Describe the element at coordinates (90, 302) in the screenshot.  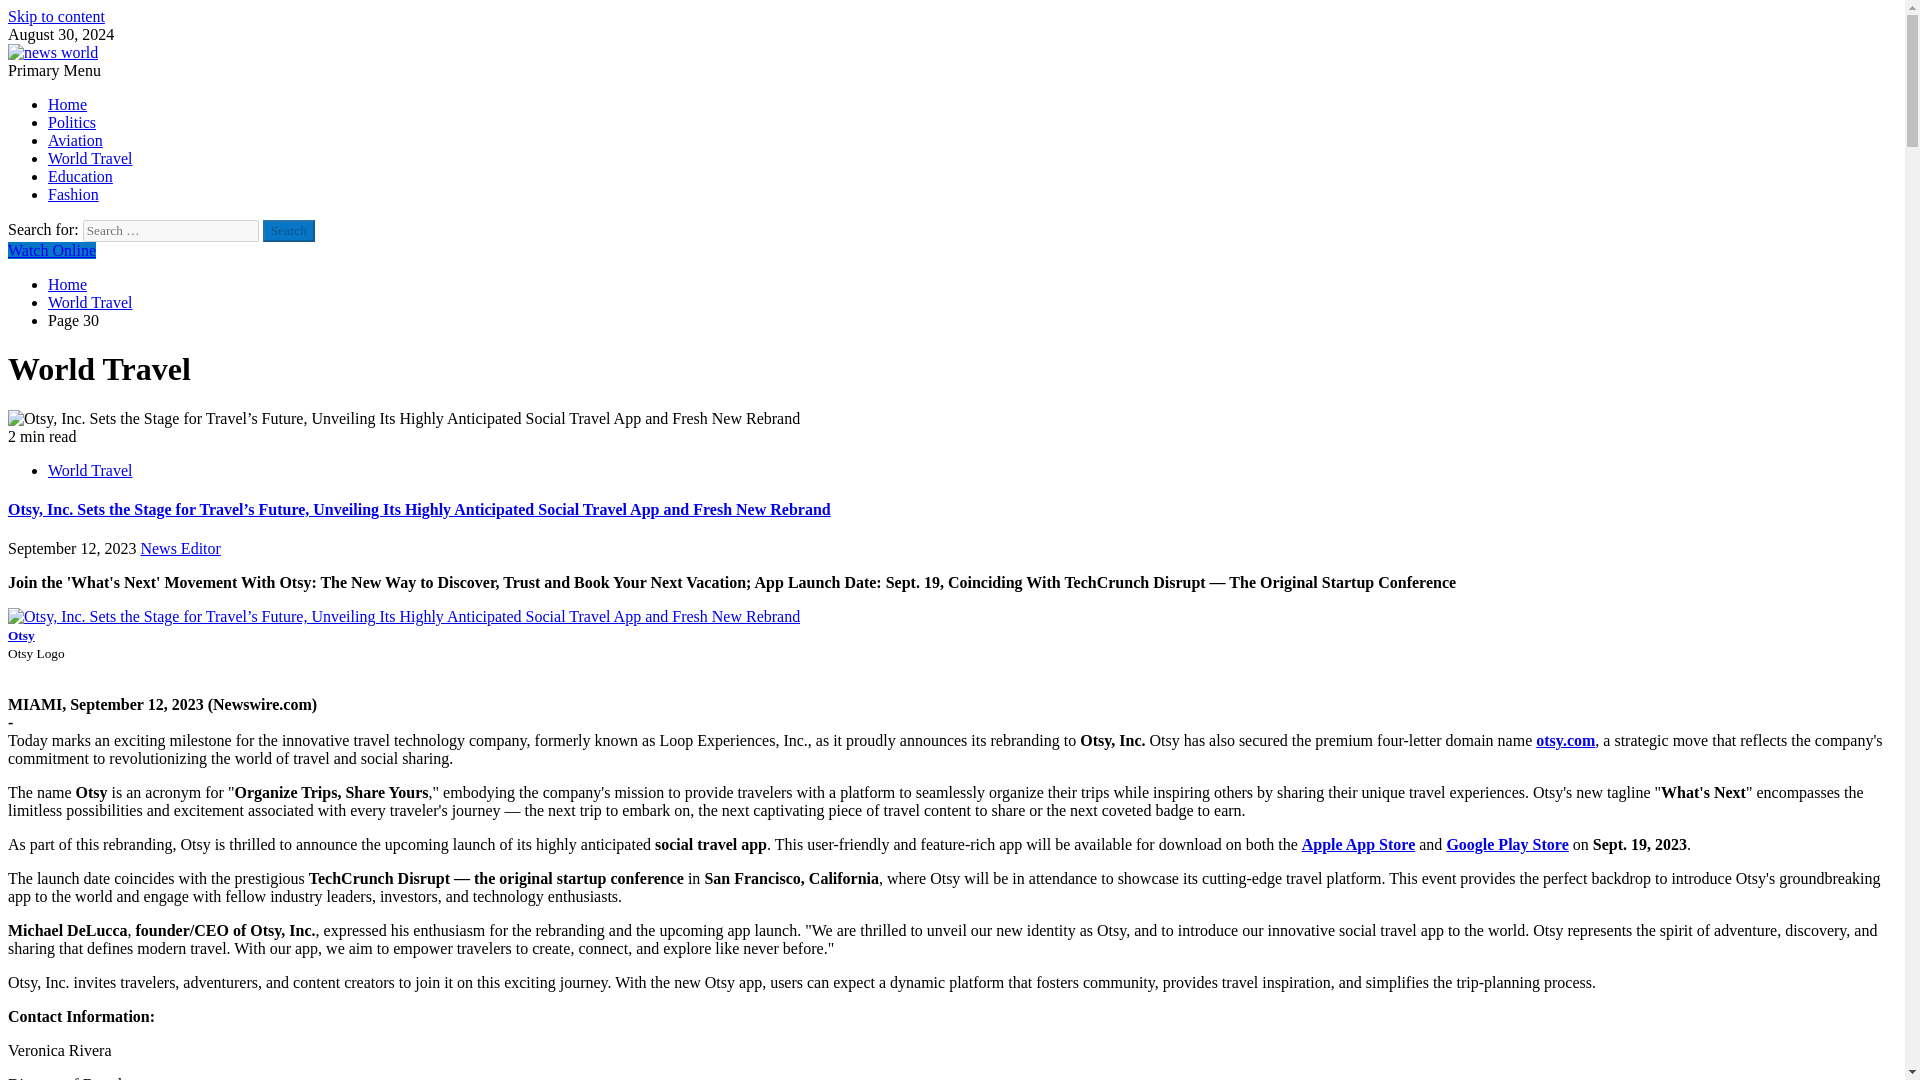
I see `World Travel` at that location.